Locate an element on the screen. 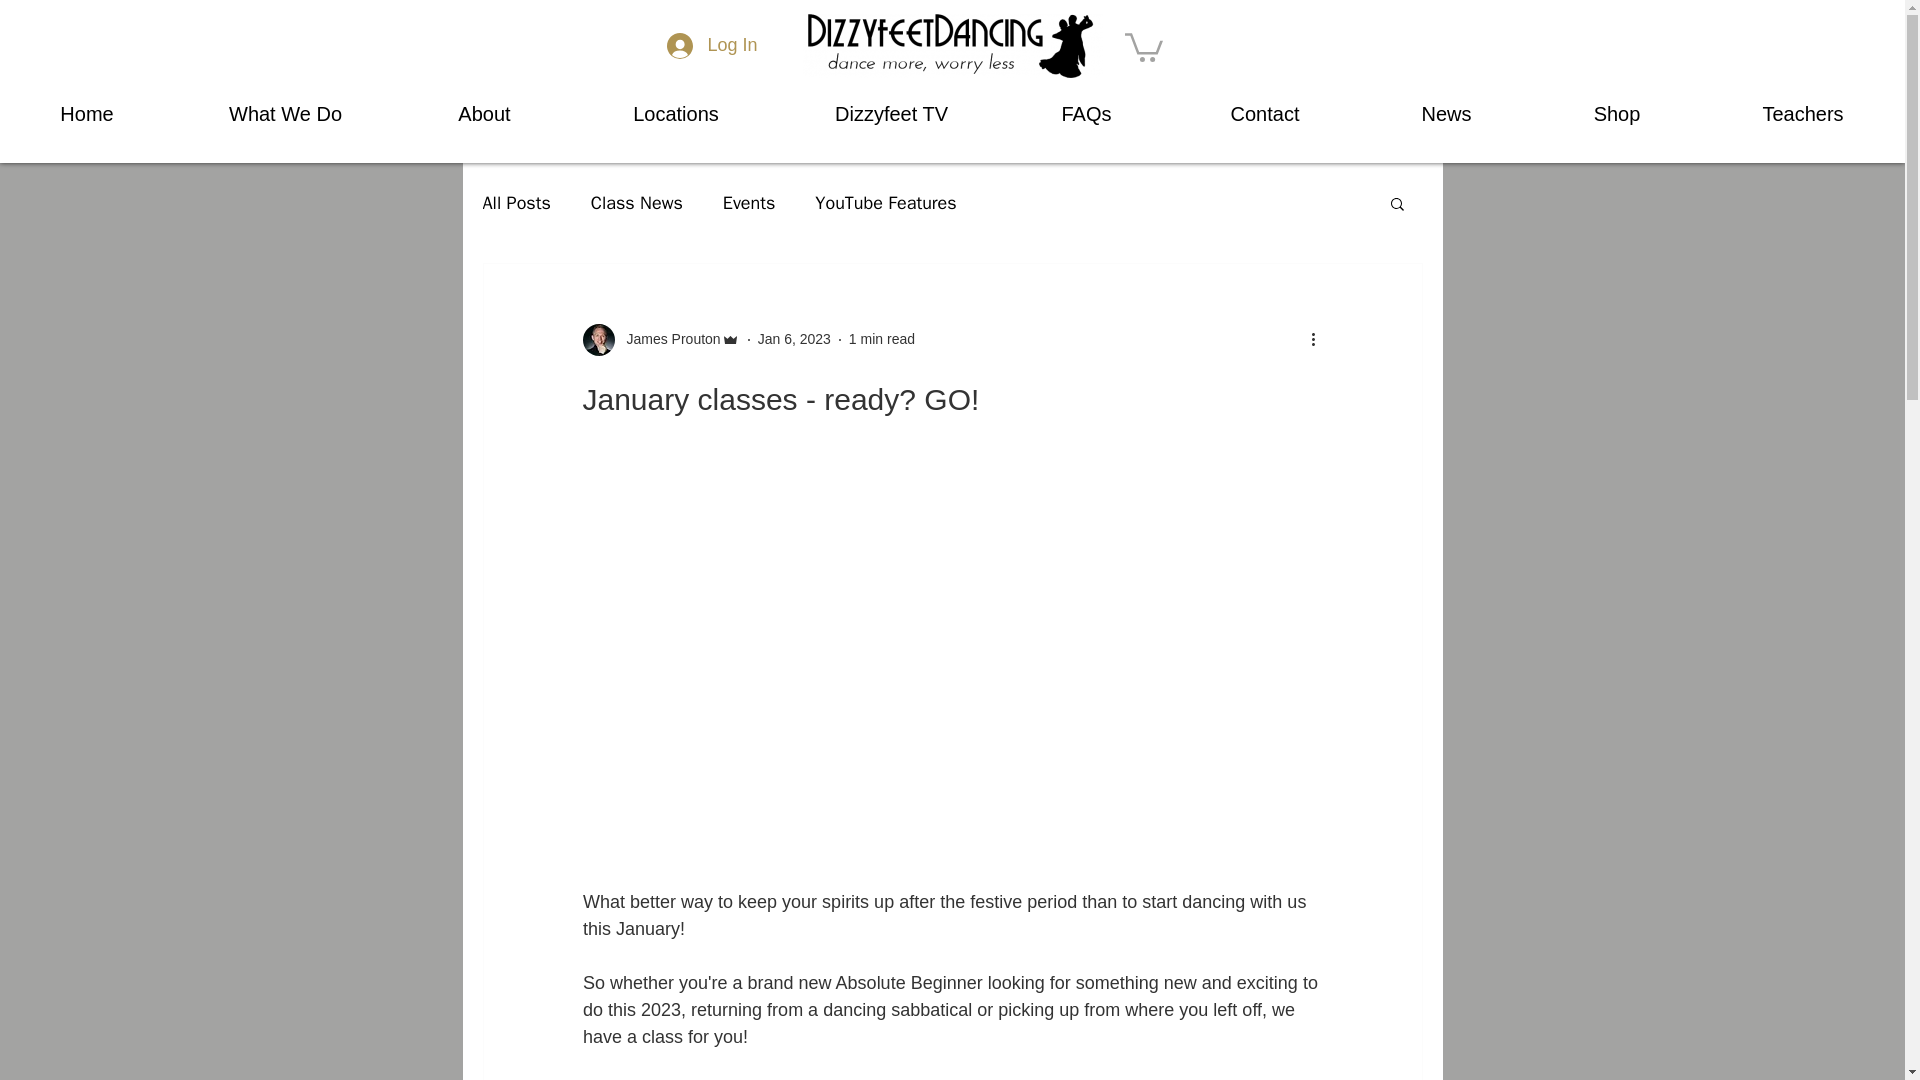 Image resolution: width=1920 pixels, height=1080 pixels. Log In is located at coordinates (712, 46).